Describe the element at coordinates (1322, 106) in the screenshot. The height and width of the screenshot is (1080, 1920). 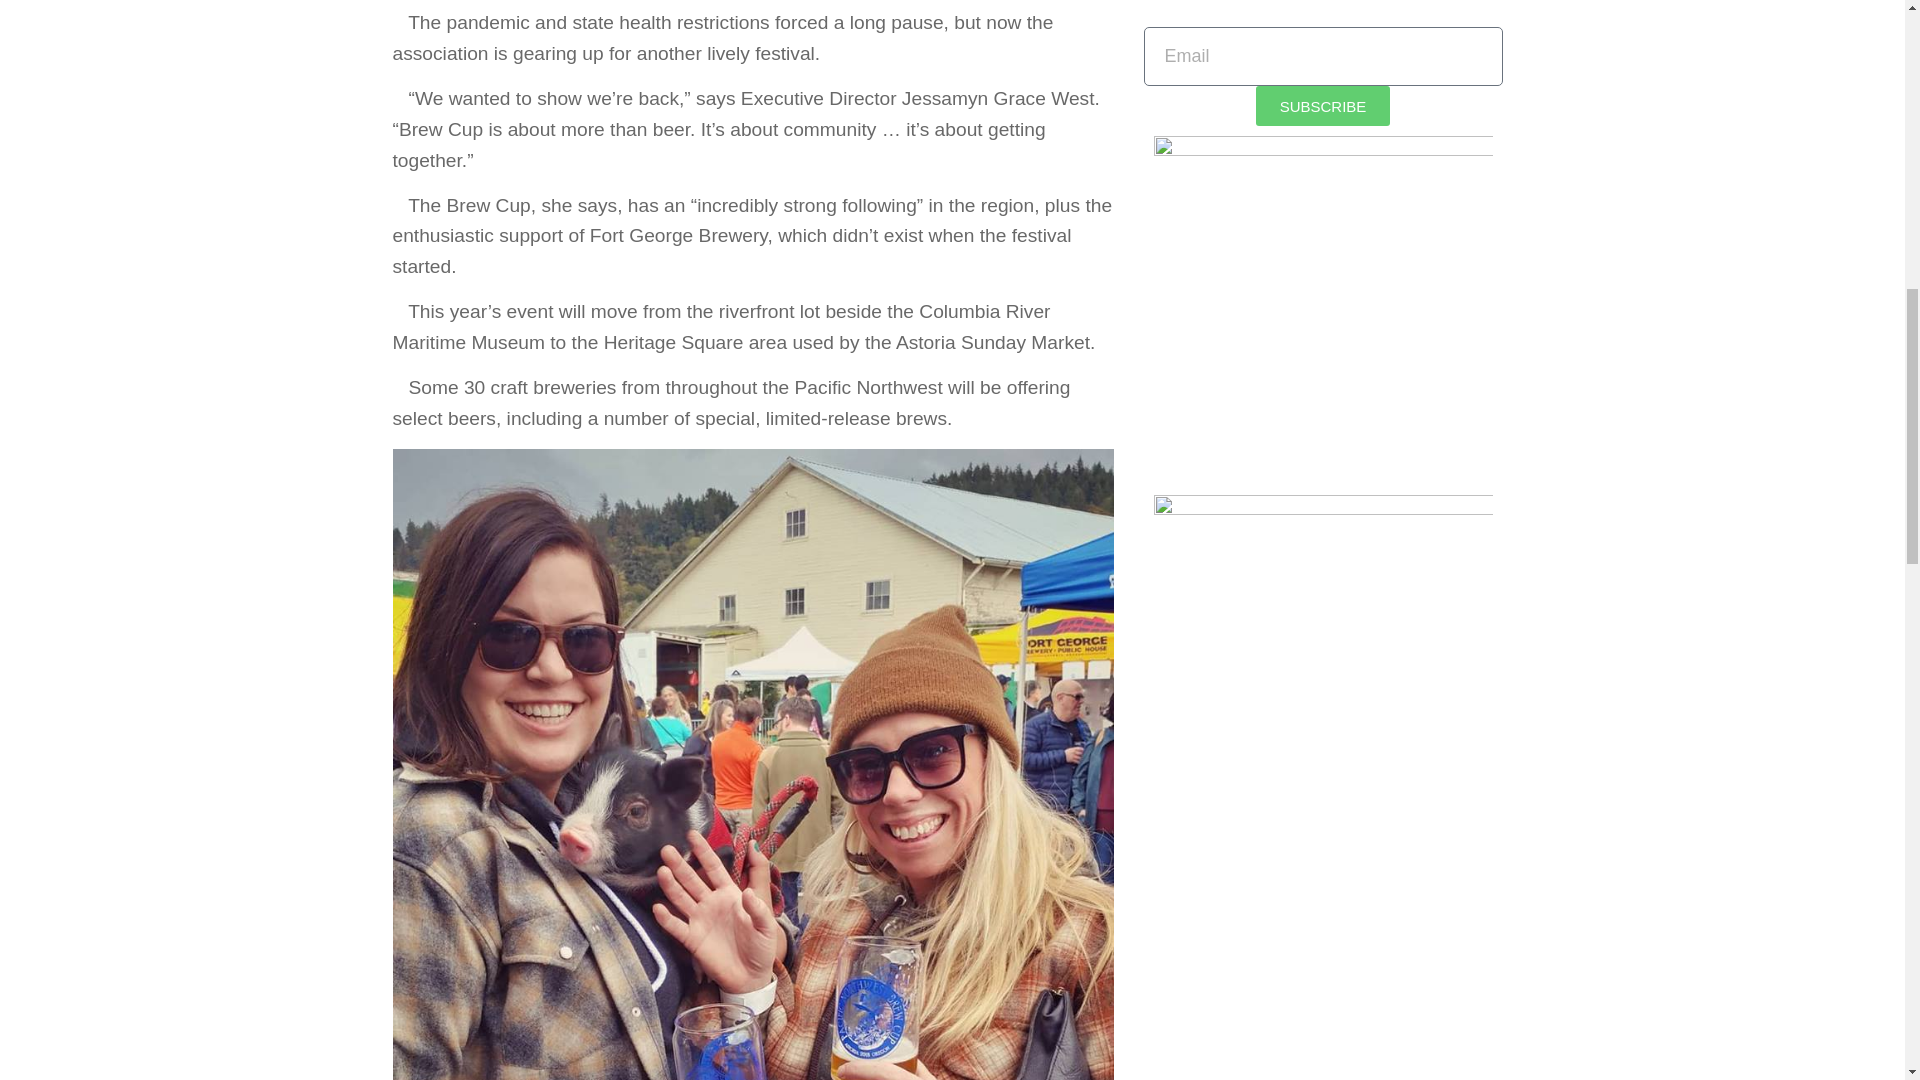
I see `SUBSCRIBE` at that location.